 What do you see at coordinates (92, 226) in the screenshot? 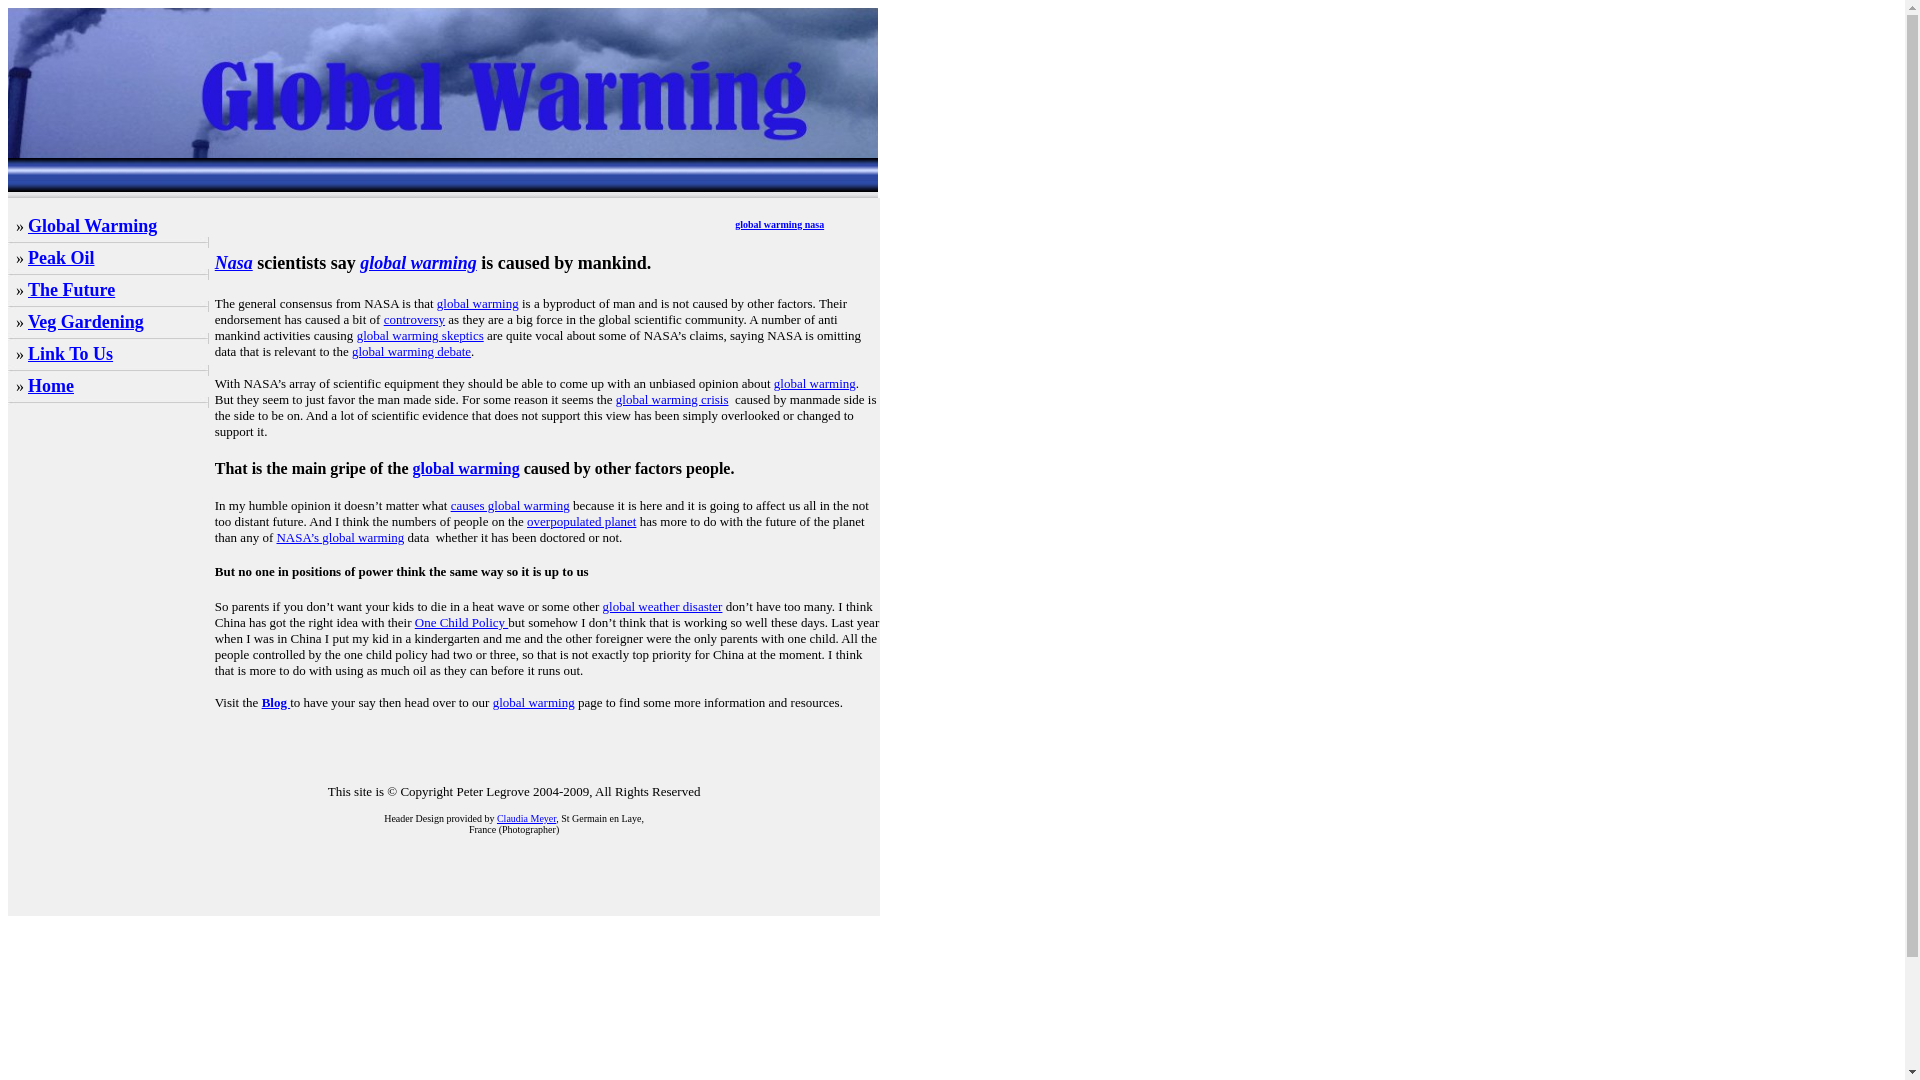
I see `Global Warming` at bounding box center [92, 226].